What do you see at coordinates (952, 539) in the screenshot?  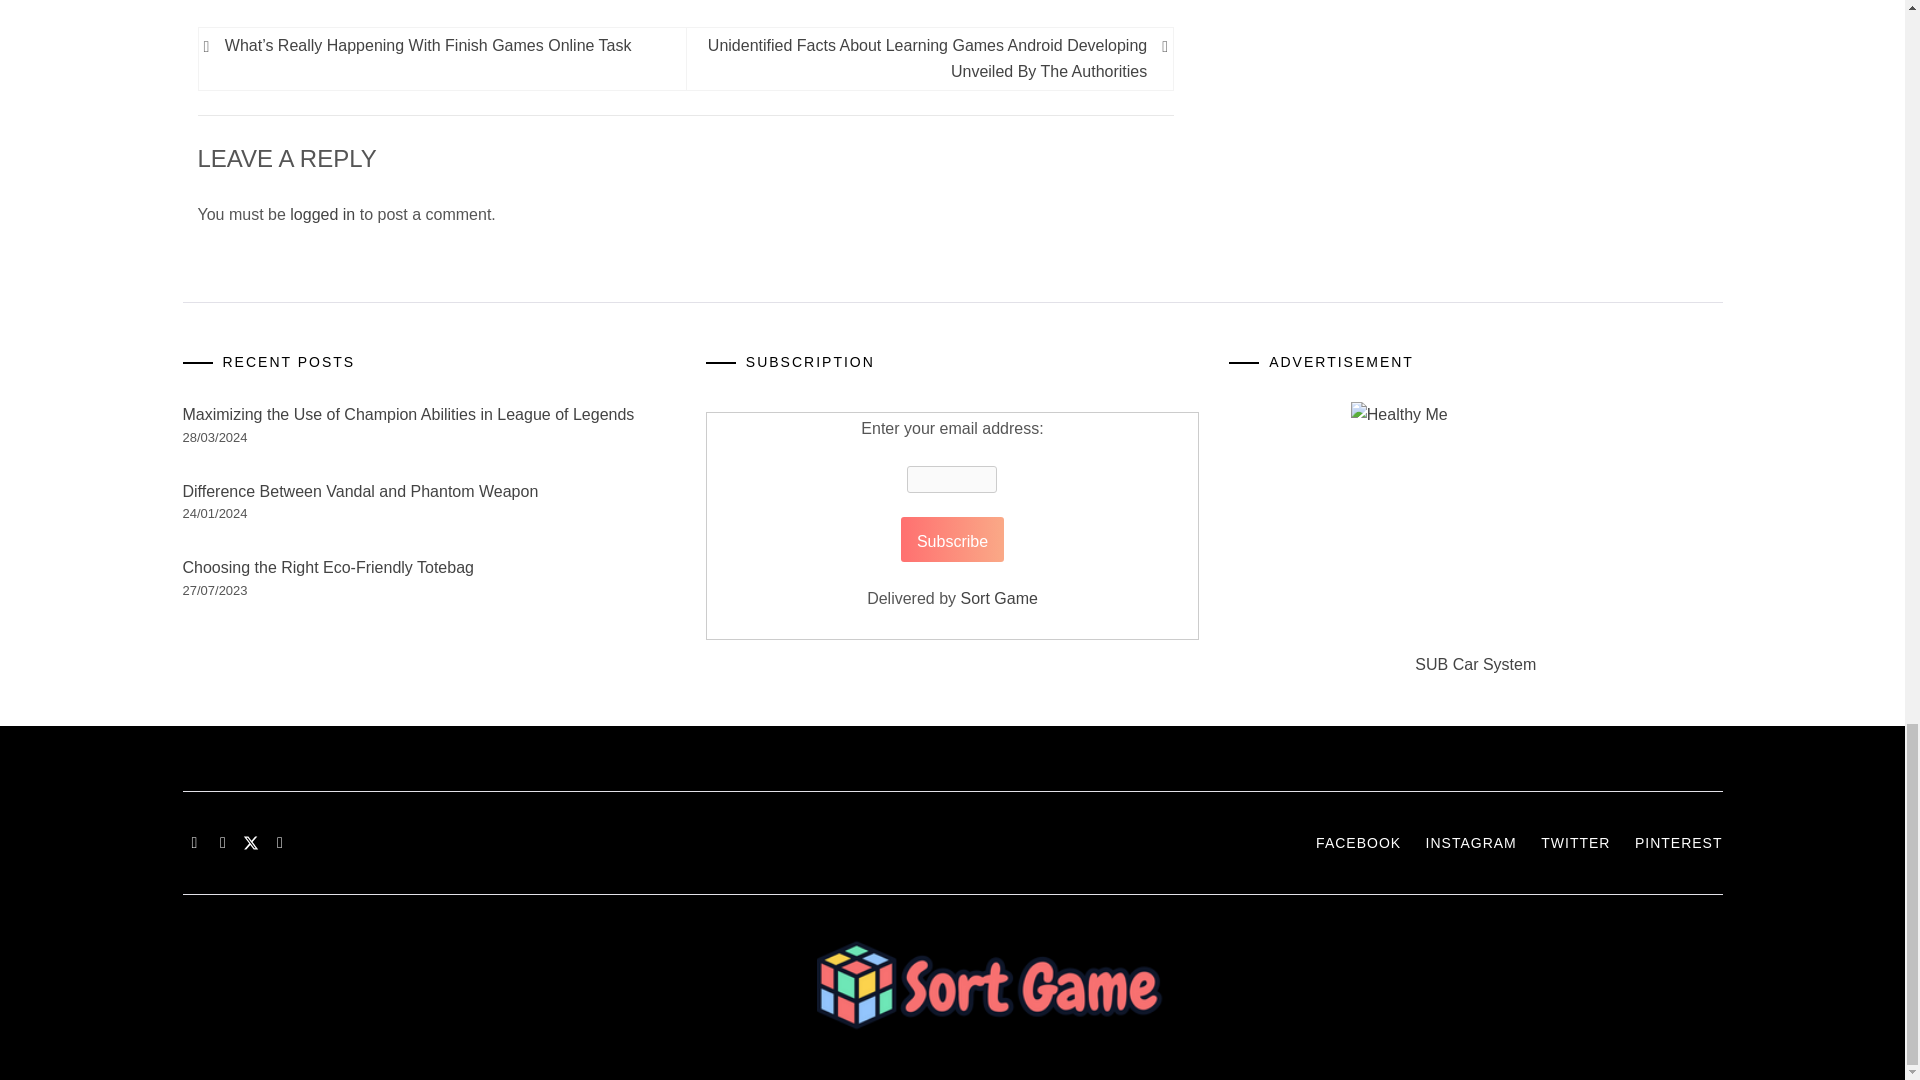 I see `Subscribe` at bounding box center [952, 539].